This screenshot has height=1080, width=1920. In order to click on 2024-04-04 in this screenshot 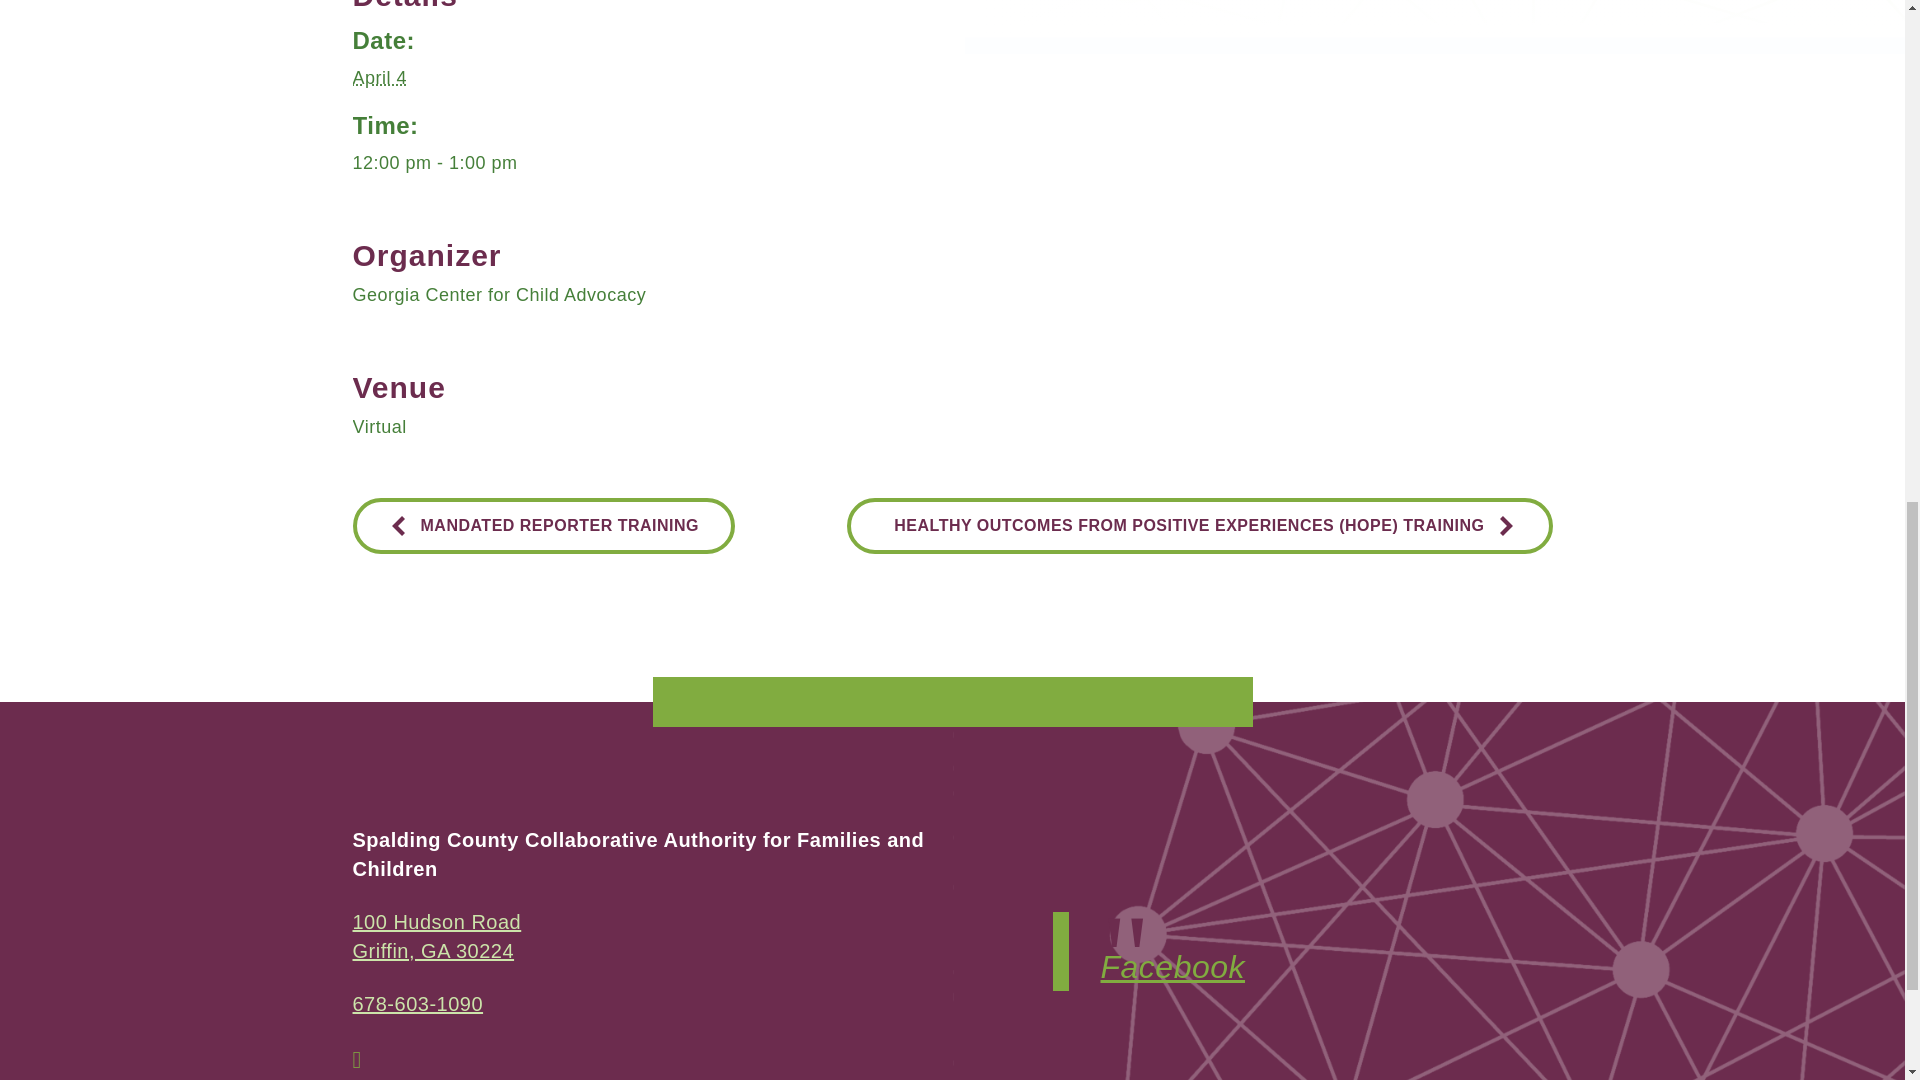, I will do `click(951, 163)`.